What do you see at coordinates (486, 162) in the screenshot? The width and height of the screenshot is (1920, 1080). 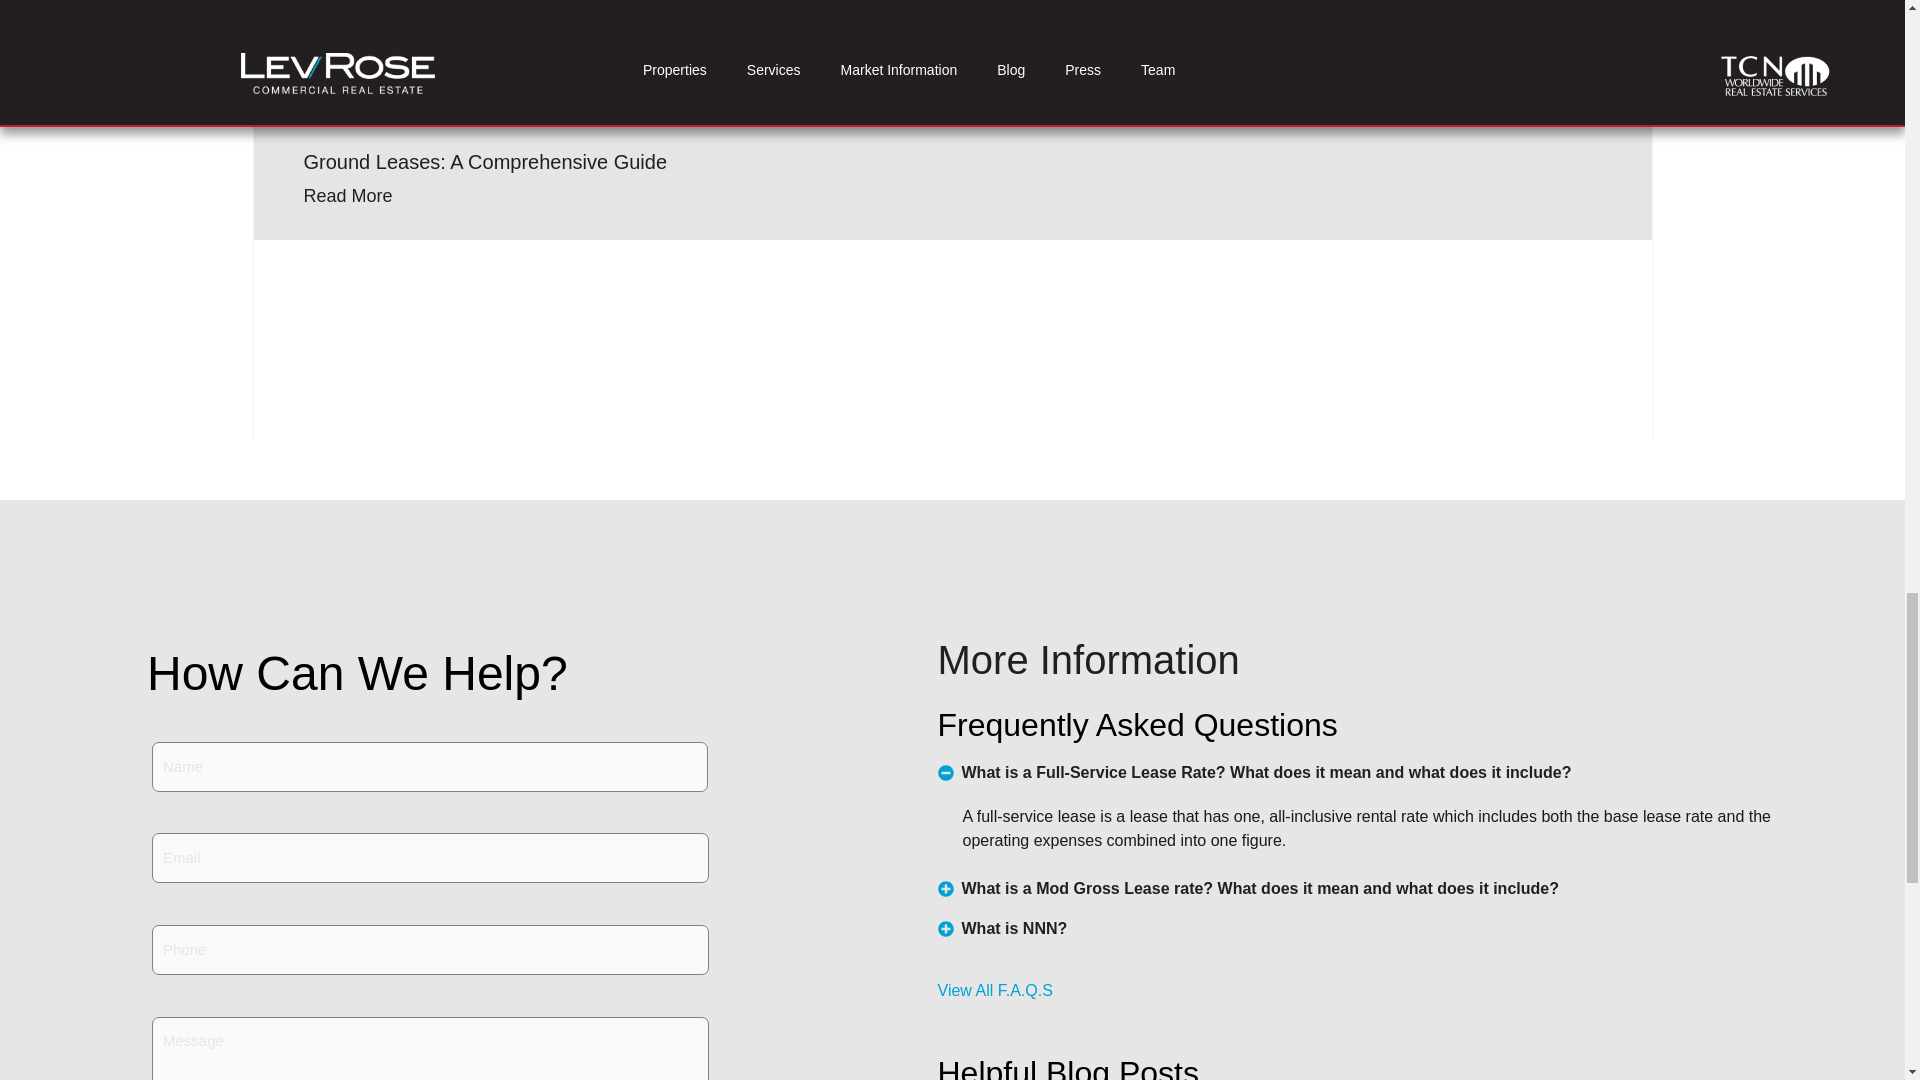 I see `Ground Leases: A Comprehensive Guide` at bounding box center [486, 162].